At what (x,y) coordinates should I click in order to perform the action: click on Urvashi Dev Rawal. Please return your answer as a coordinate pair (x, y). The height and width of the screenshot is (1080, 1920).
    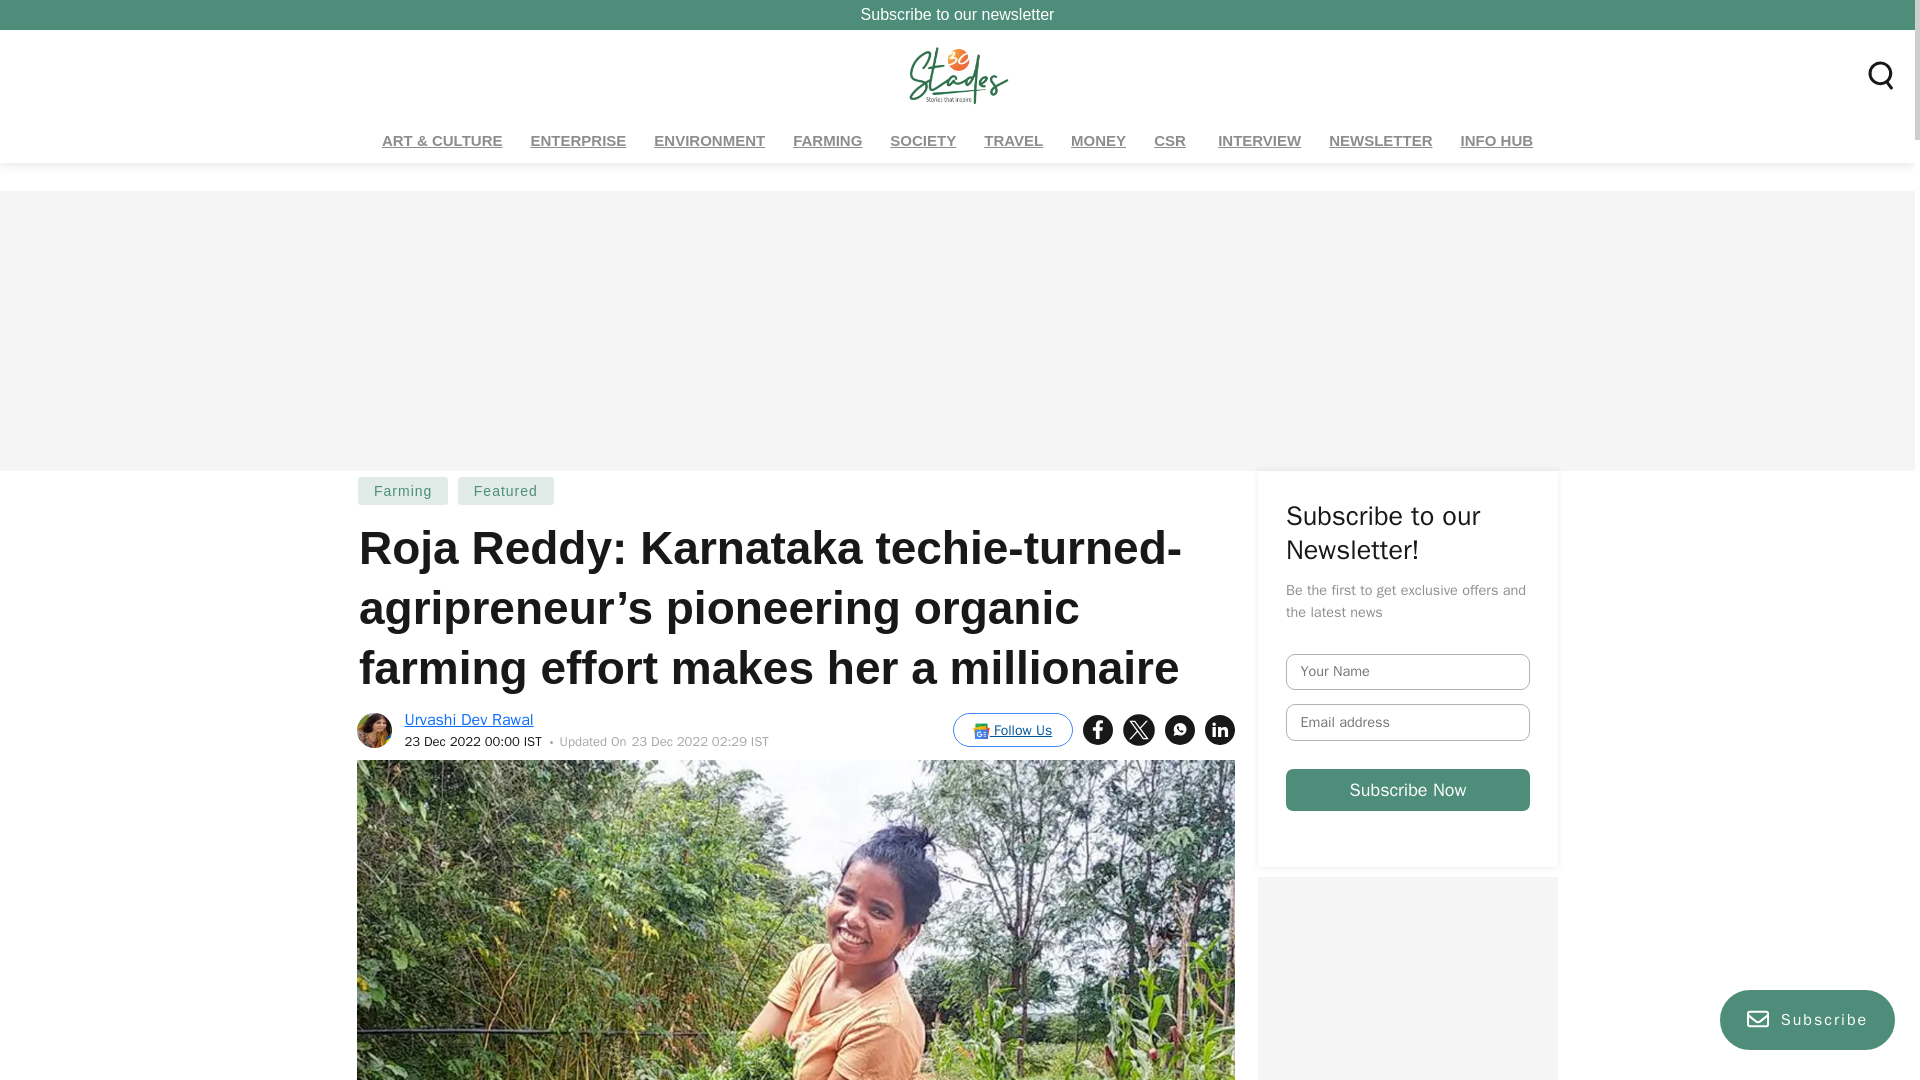
    Looking at the image, I should click on (469, 720).